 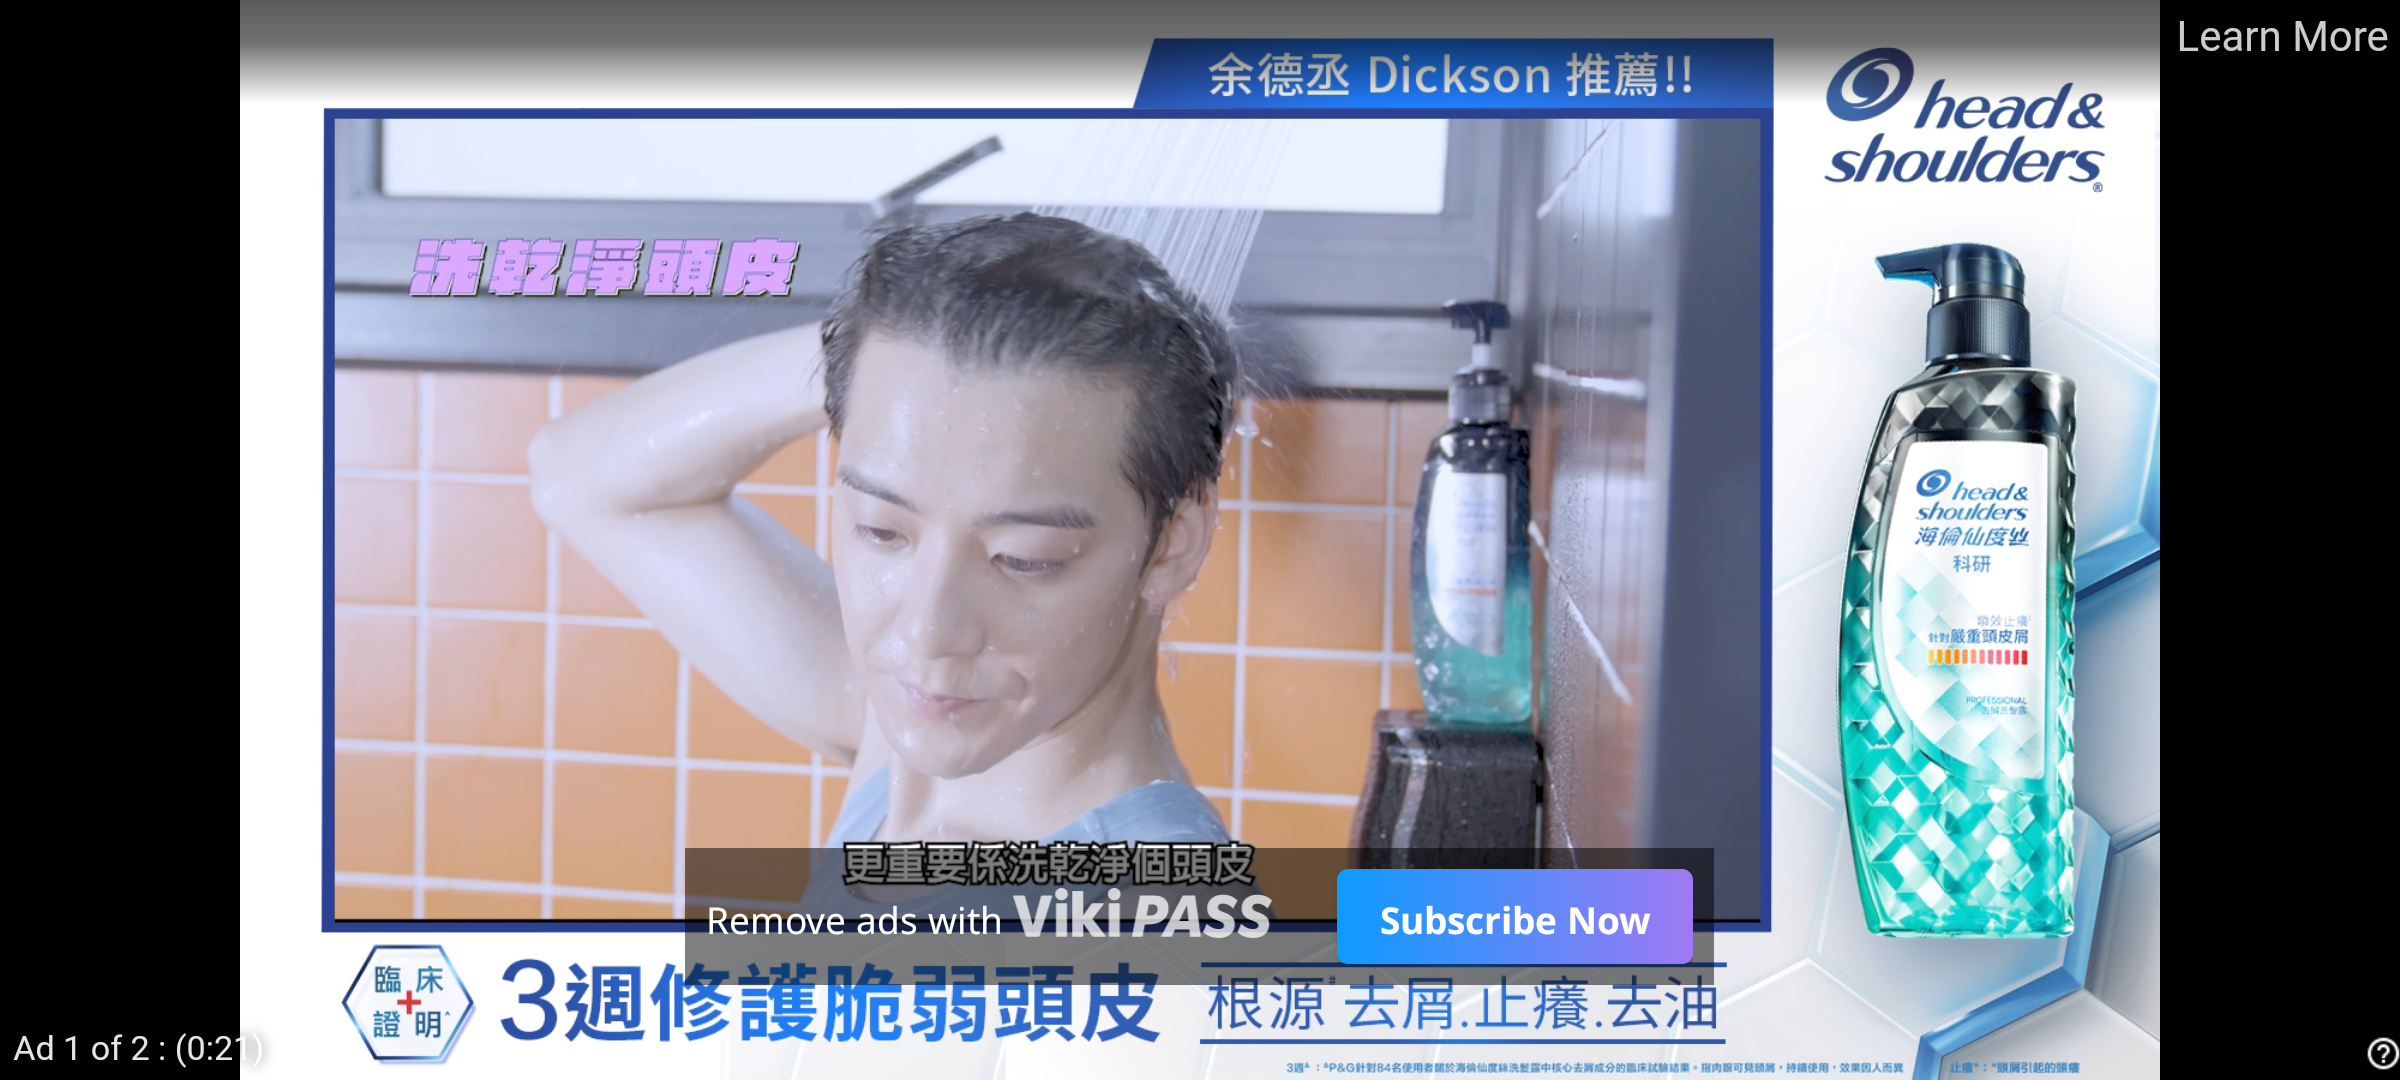 I want to click on help_outline_white_24dp_with_3px_trbl_padding, so click(x=2378, y=1053).